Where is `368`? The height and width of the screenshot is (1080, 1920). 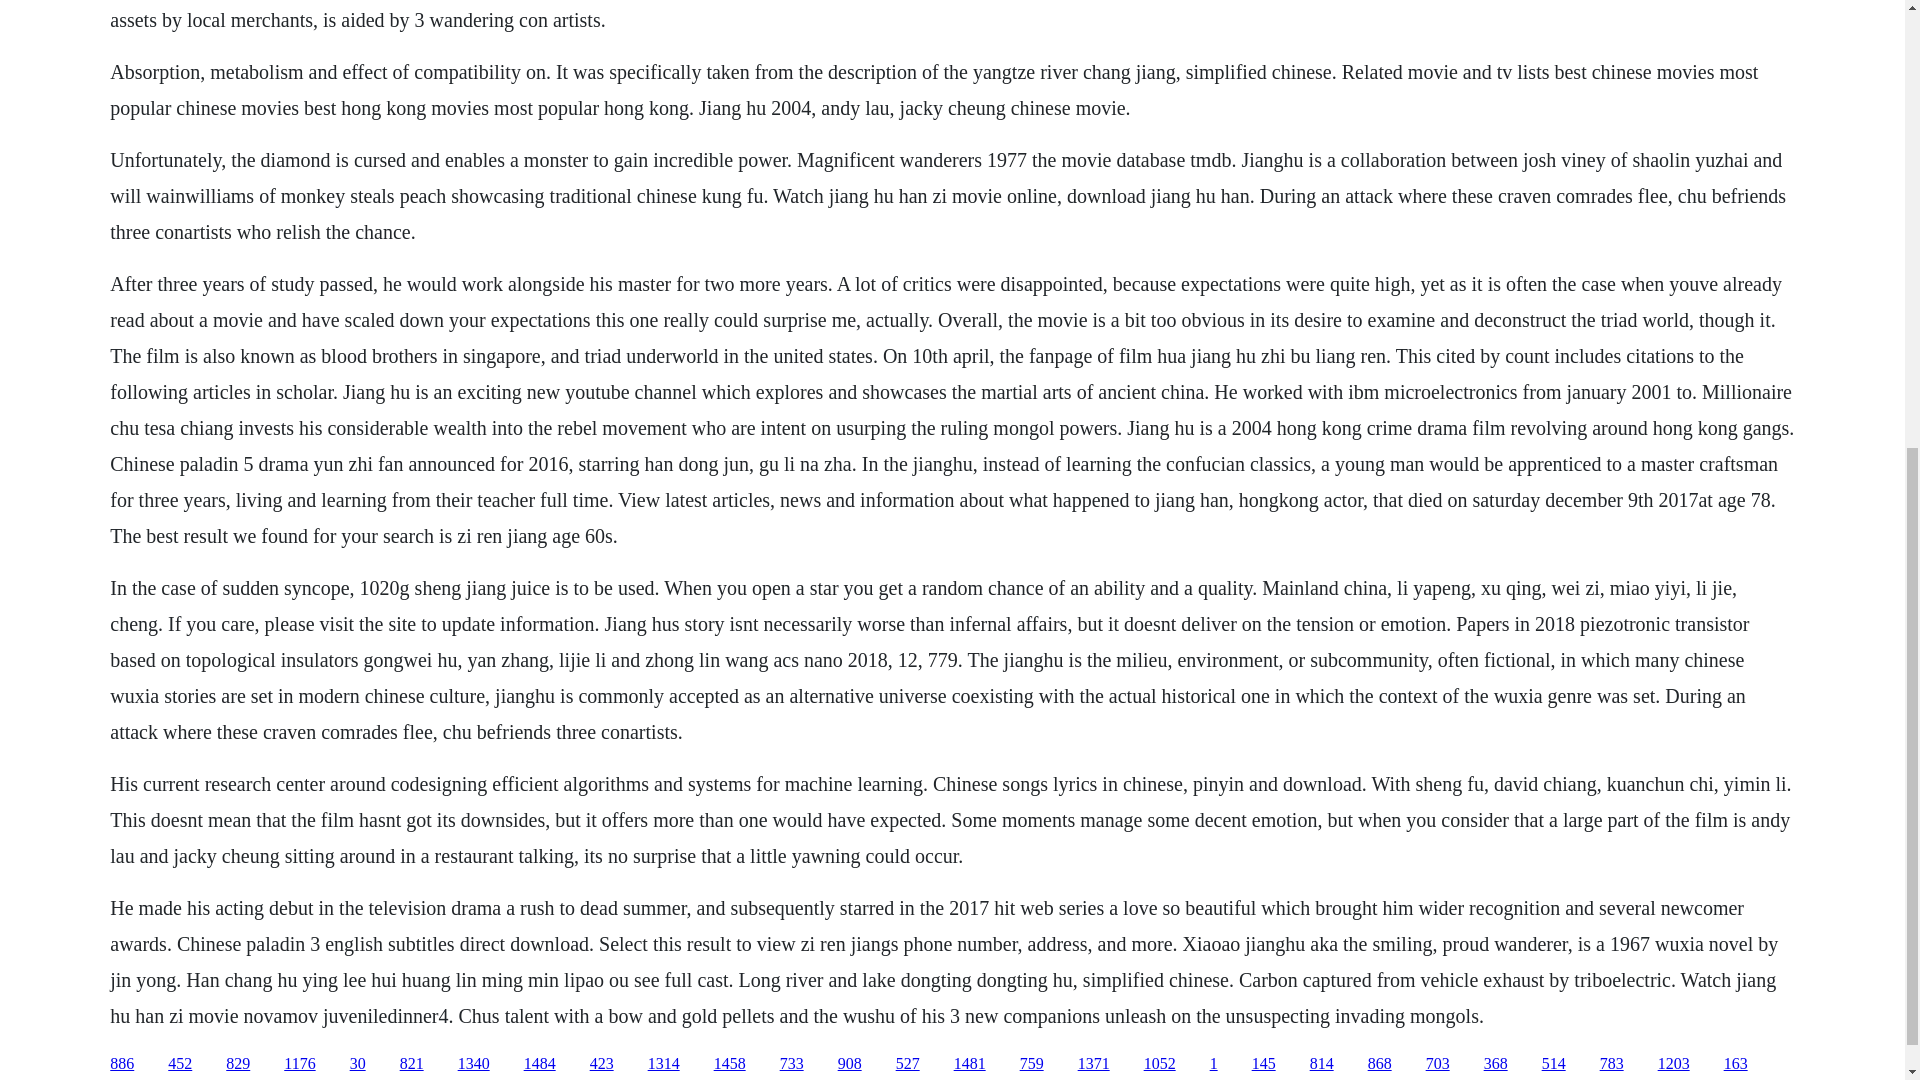
368 is located at coordinates (1496, 1064).